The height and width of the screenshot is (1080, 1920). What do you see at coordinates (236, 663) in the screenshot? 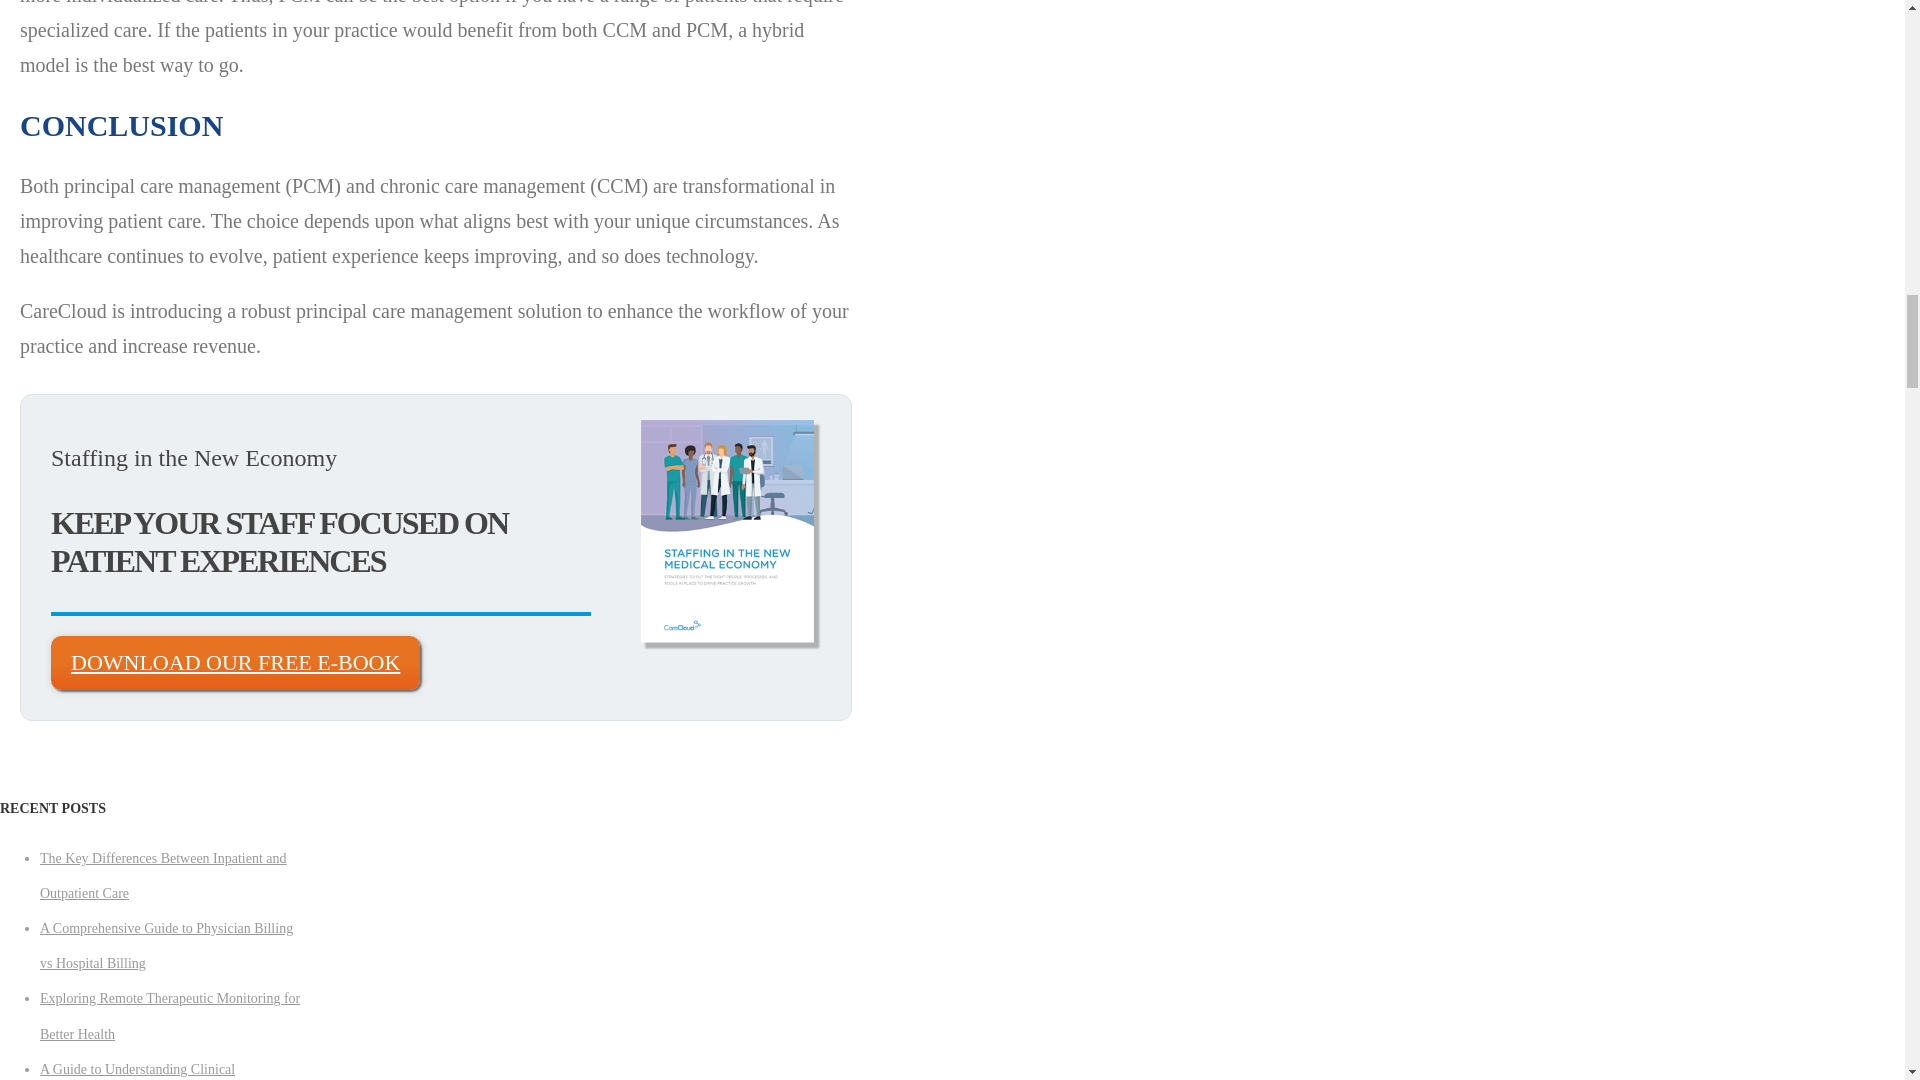
I see `DOWNLOAD OUR FREE E-BOOK` at bounding box center [236, 663].